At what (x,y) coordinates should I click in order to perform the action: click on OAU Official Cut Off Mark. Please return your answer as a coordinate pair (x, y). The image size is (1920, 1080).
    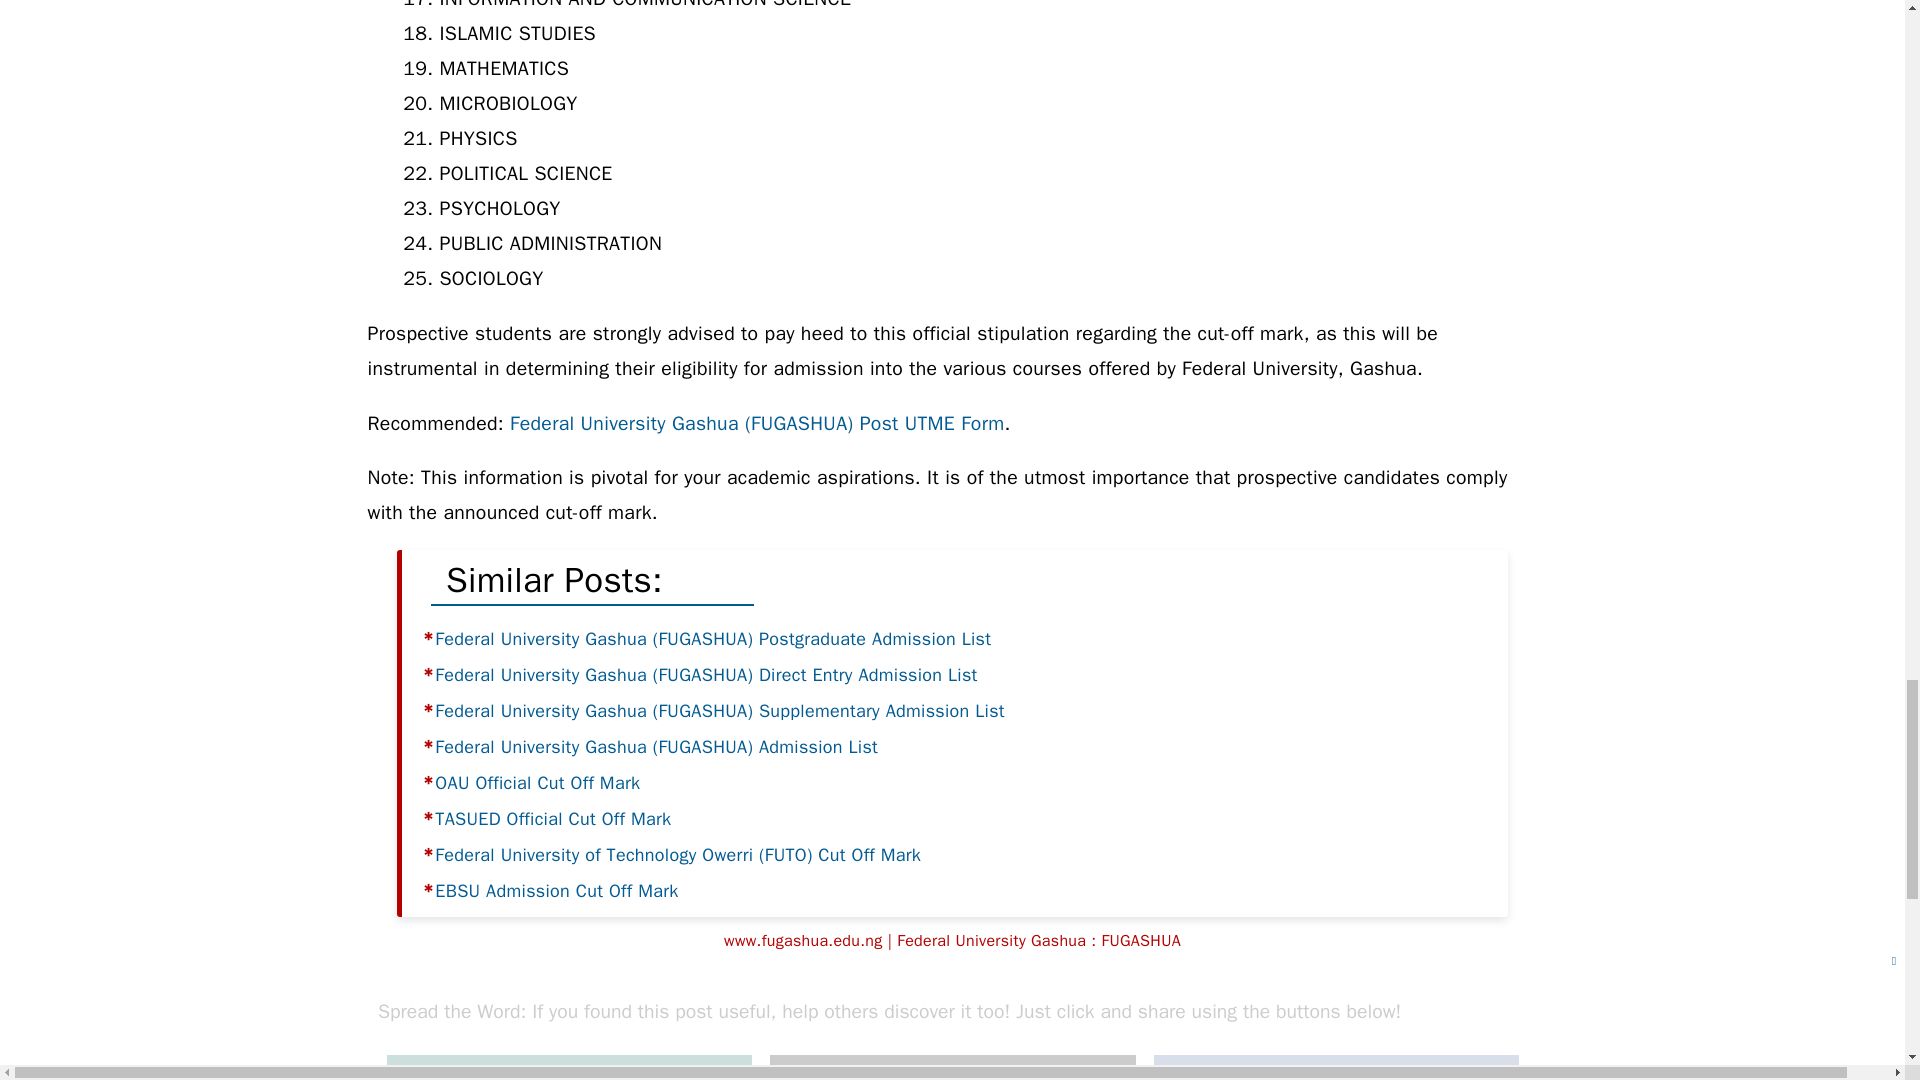
    Looking at the image, I should click on (537, 782).